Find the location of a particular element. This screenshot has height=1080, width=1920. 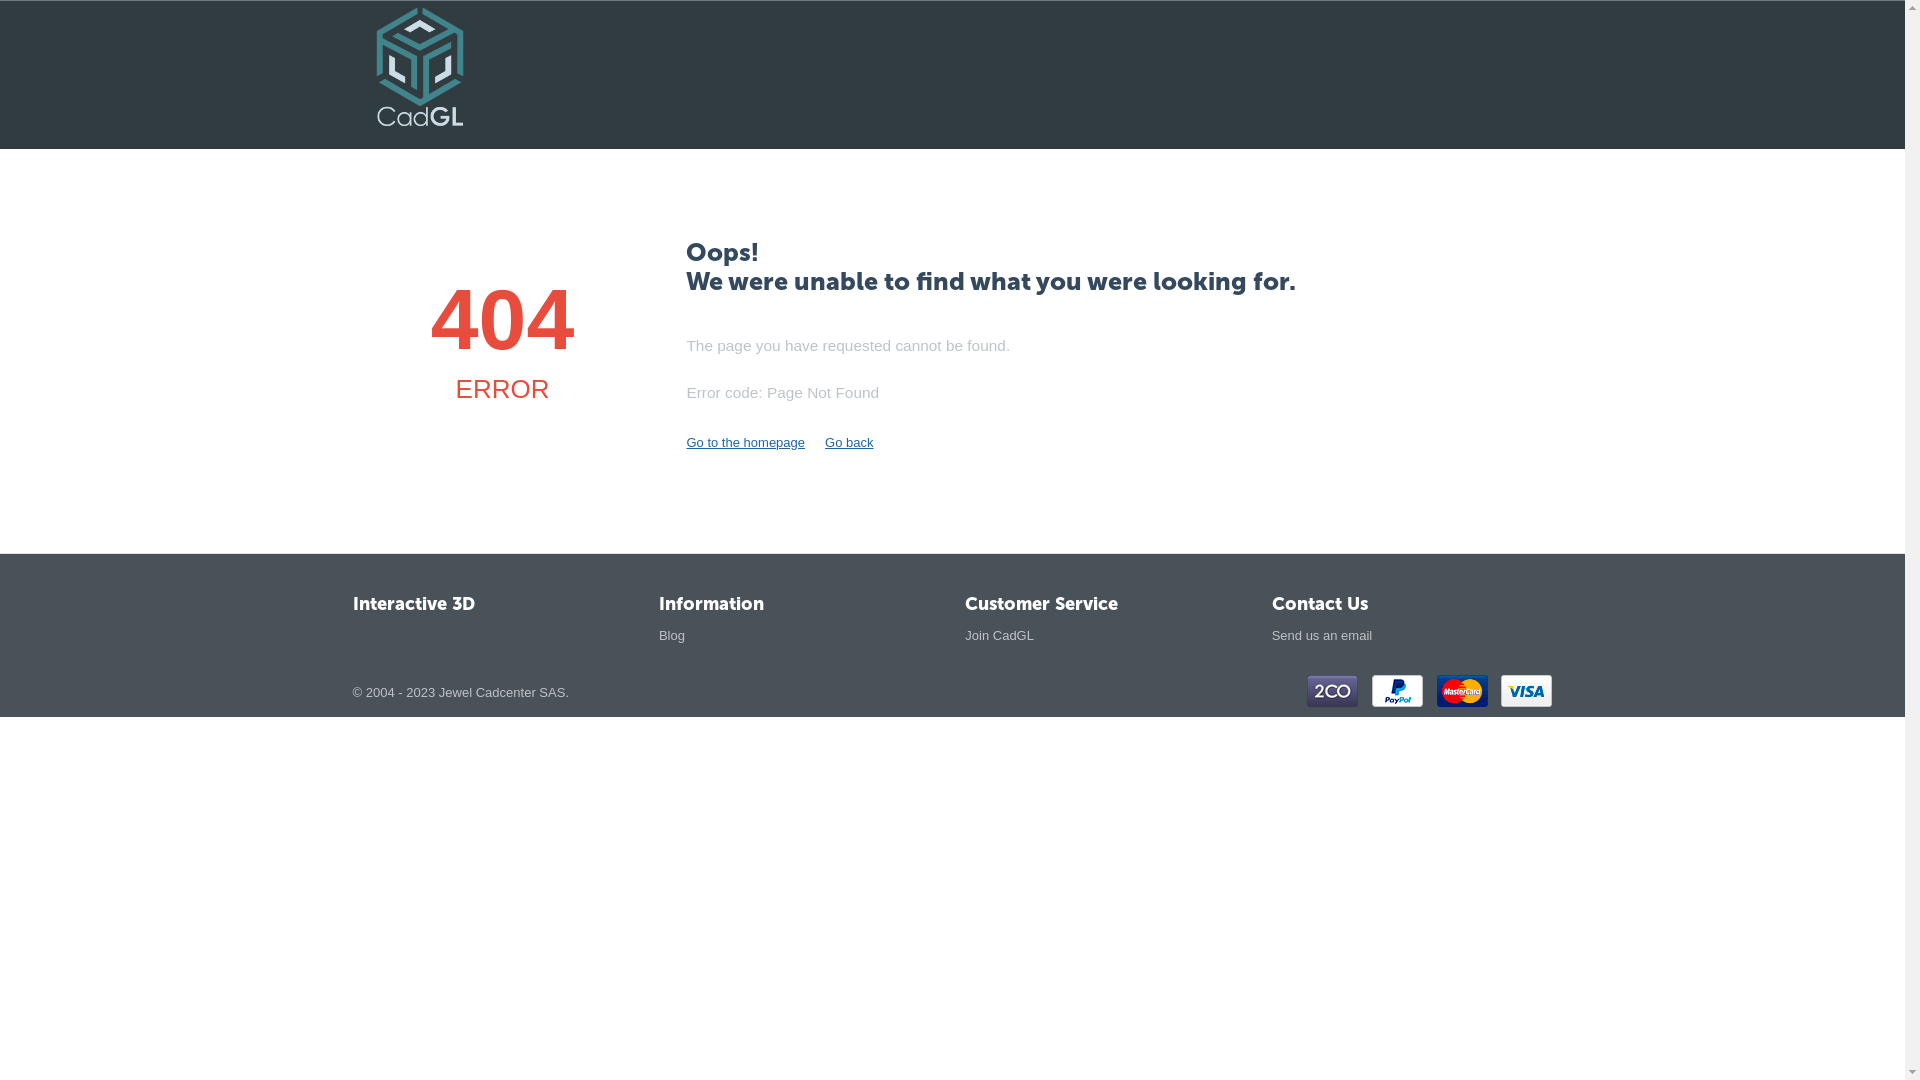

Go back is located at coordinates (849, 442).